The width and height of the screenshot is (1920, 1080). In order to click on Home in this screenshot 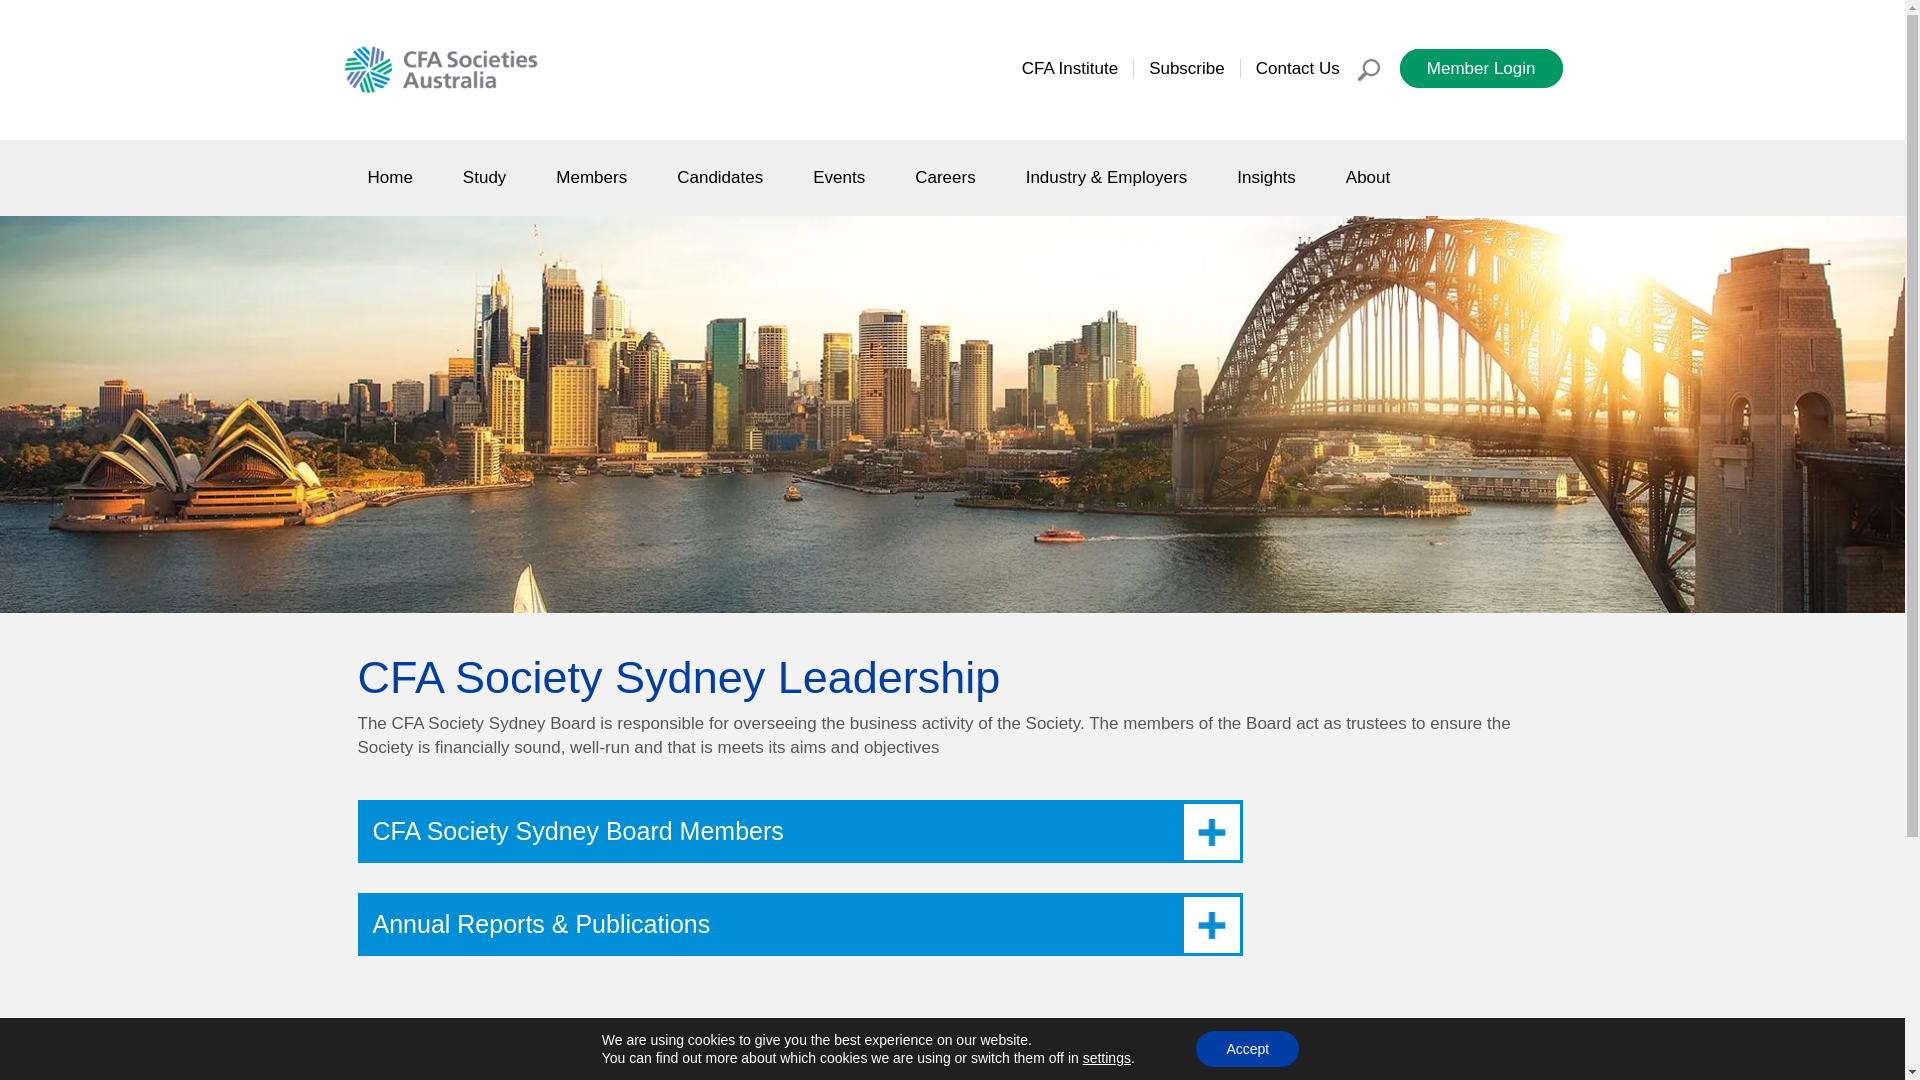, I will do `click(390, 178)`.